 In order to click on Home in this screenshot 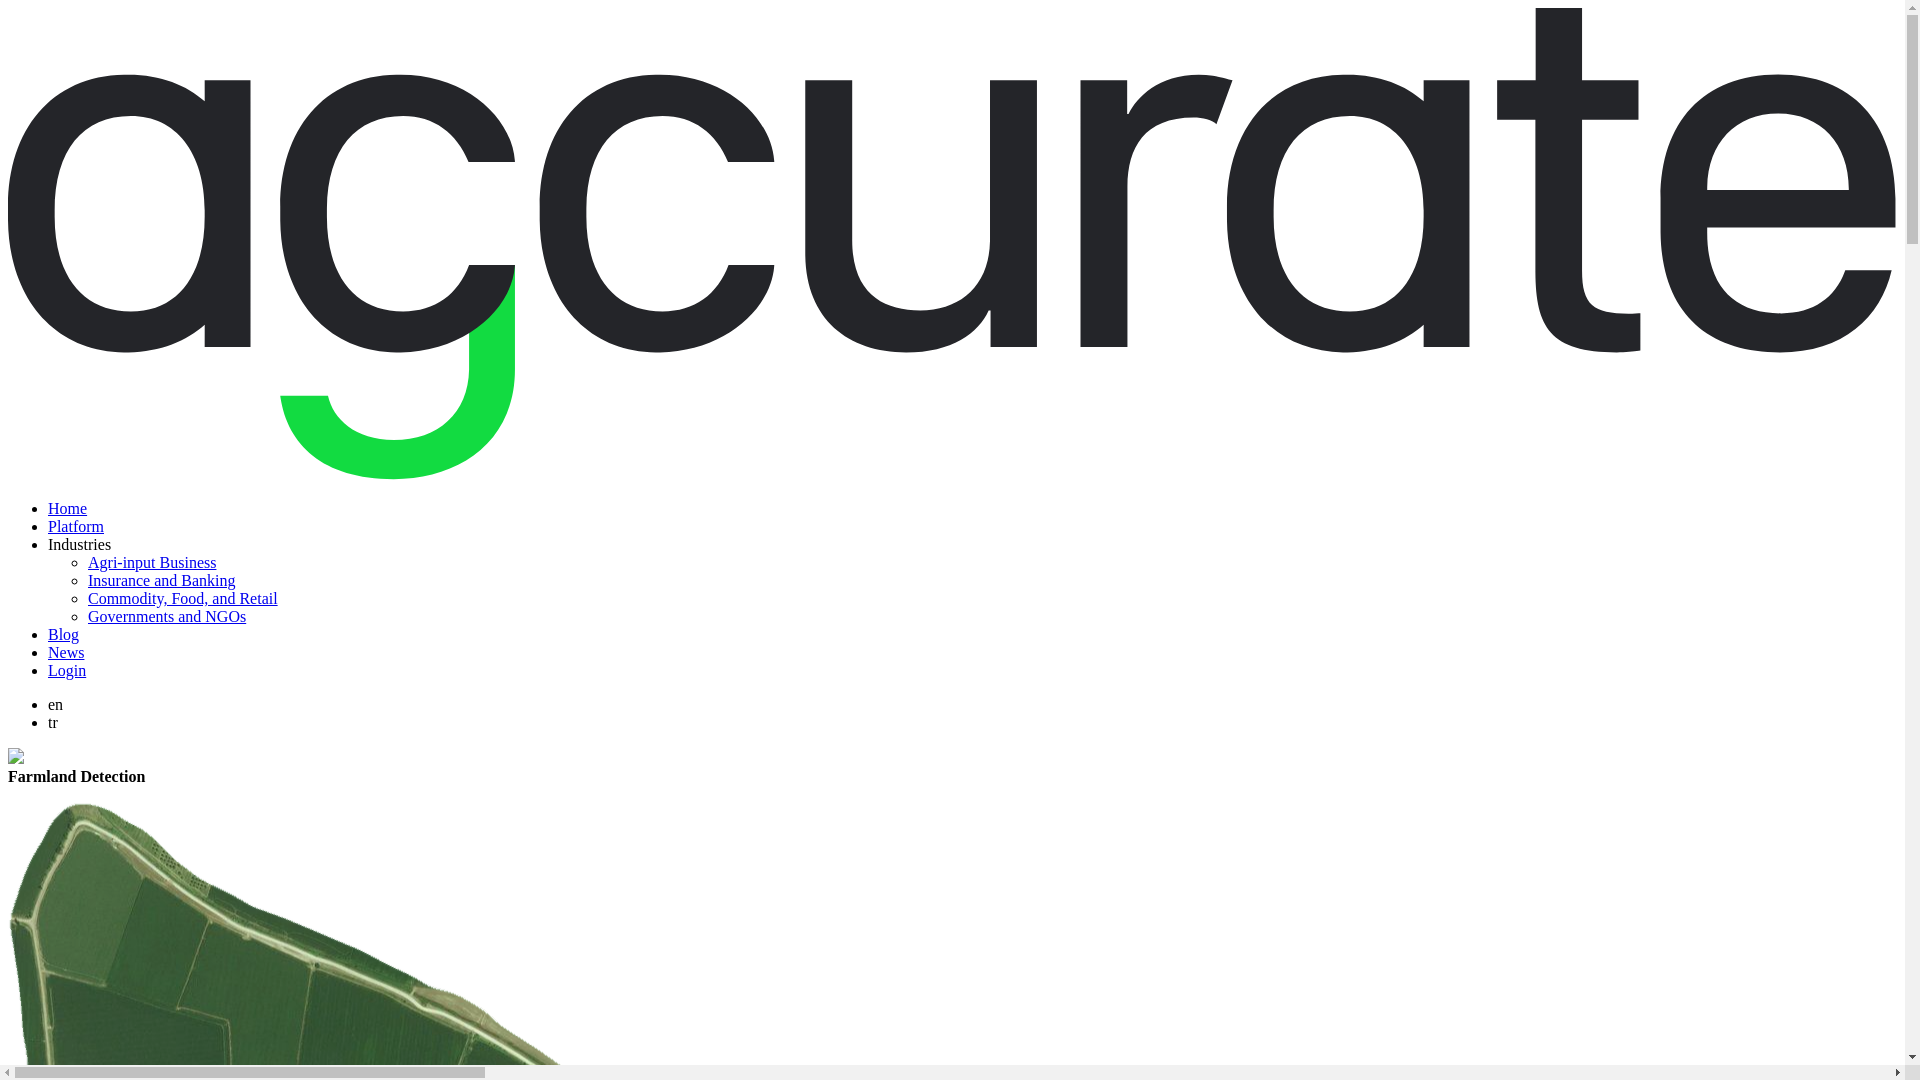, I will do `click(67, 508)`.